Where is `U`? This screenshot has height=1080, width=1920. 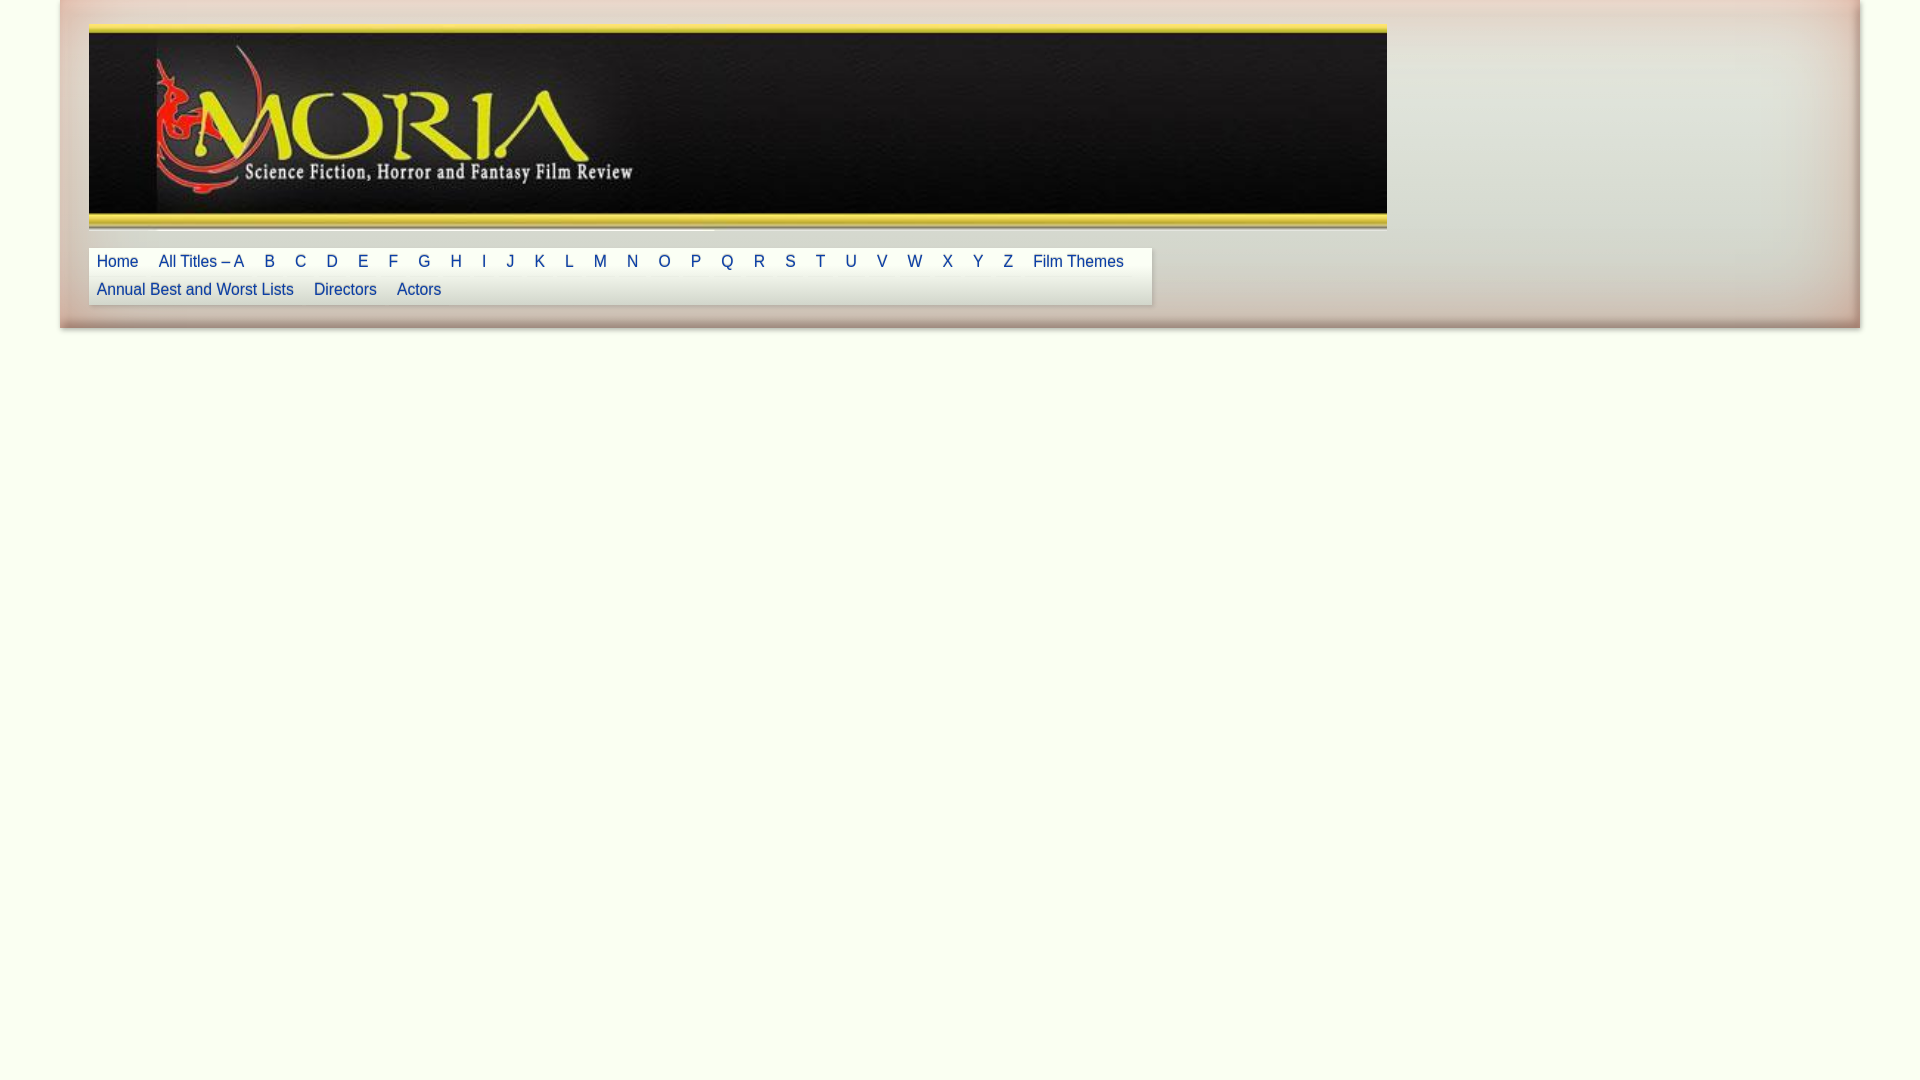 U is located at coordinates (851, 262).